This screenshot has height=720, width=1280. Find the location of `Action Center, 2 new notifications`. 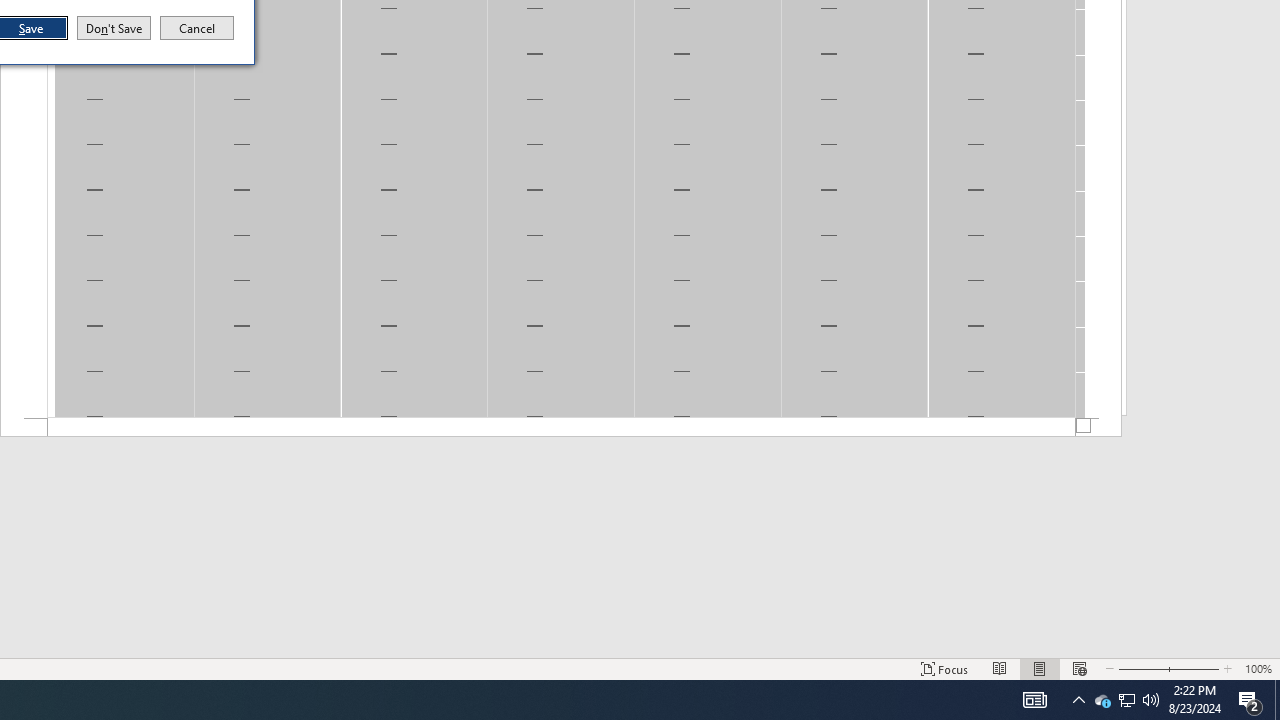

Action Center, 2 new notifications is located at coordinates (1250, 700).